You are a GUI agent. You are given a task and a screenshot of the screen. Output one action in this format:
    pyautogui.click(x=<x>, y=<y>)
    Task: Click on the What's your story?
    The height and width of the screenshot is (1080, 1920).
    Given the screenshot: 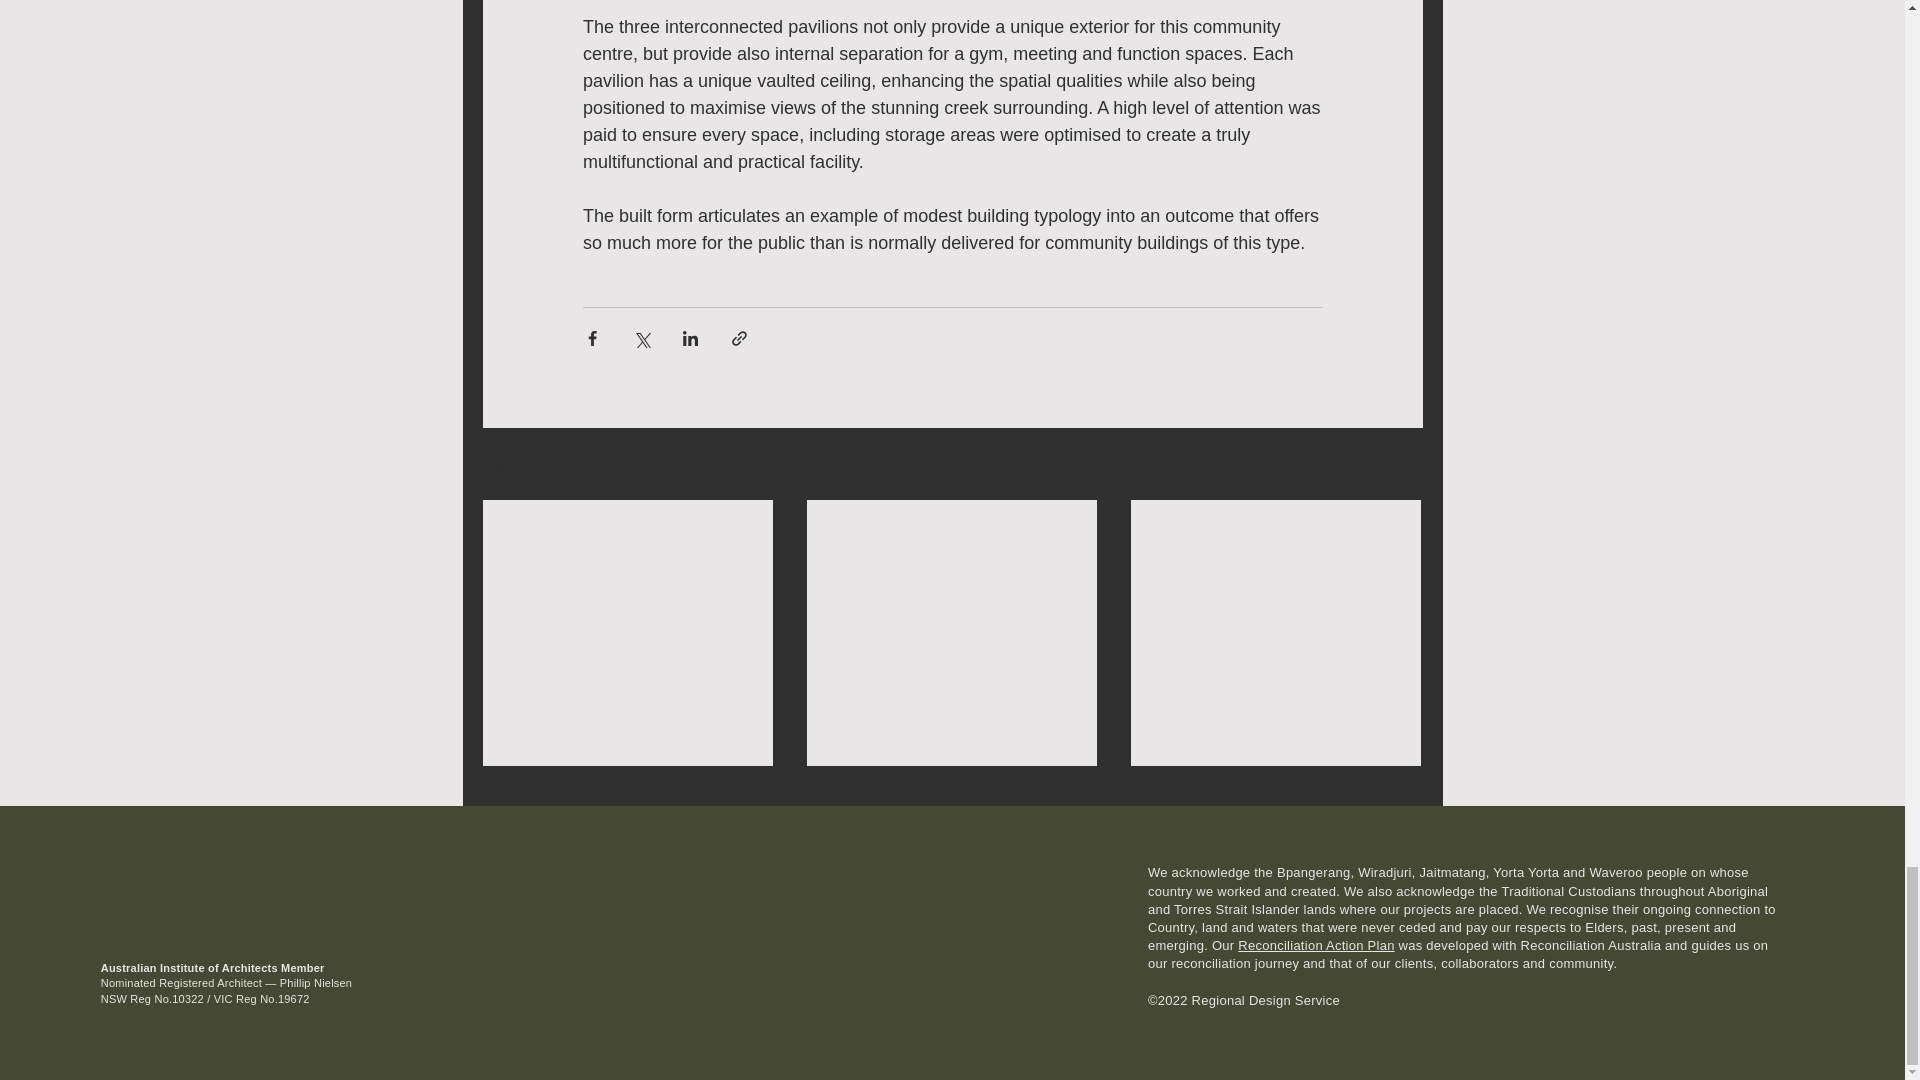 What is the action you would take?
    pyautogui.click(x=627, y=697)
    